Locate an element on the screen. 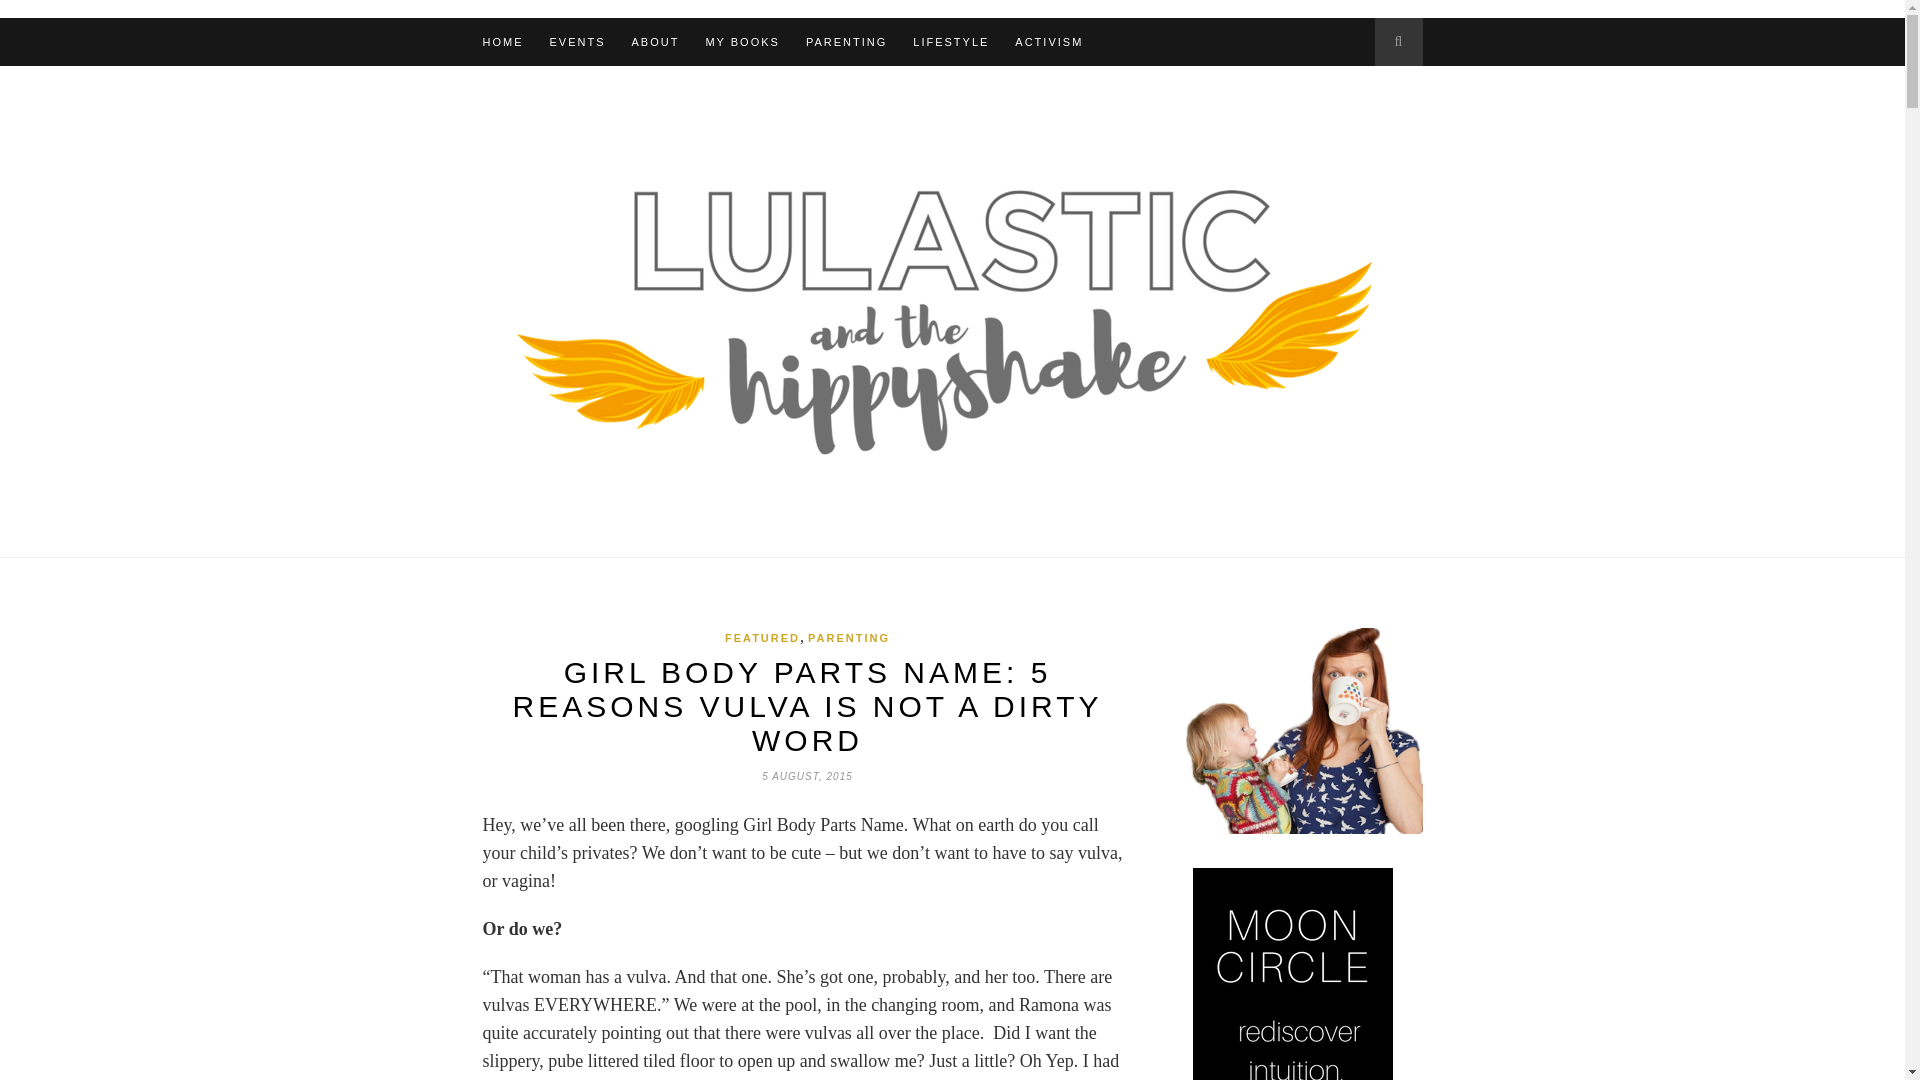 The height and width of the screenshot is (1080, 1920). ABOUT is located at coordinates (655, 42).